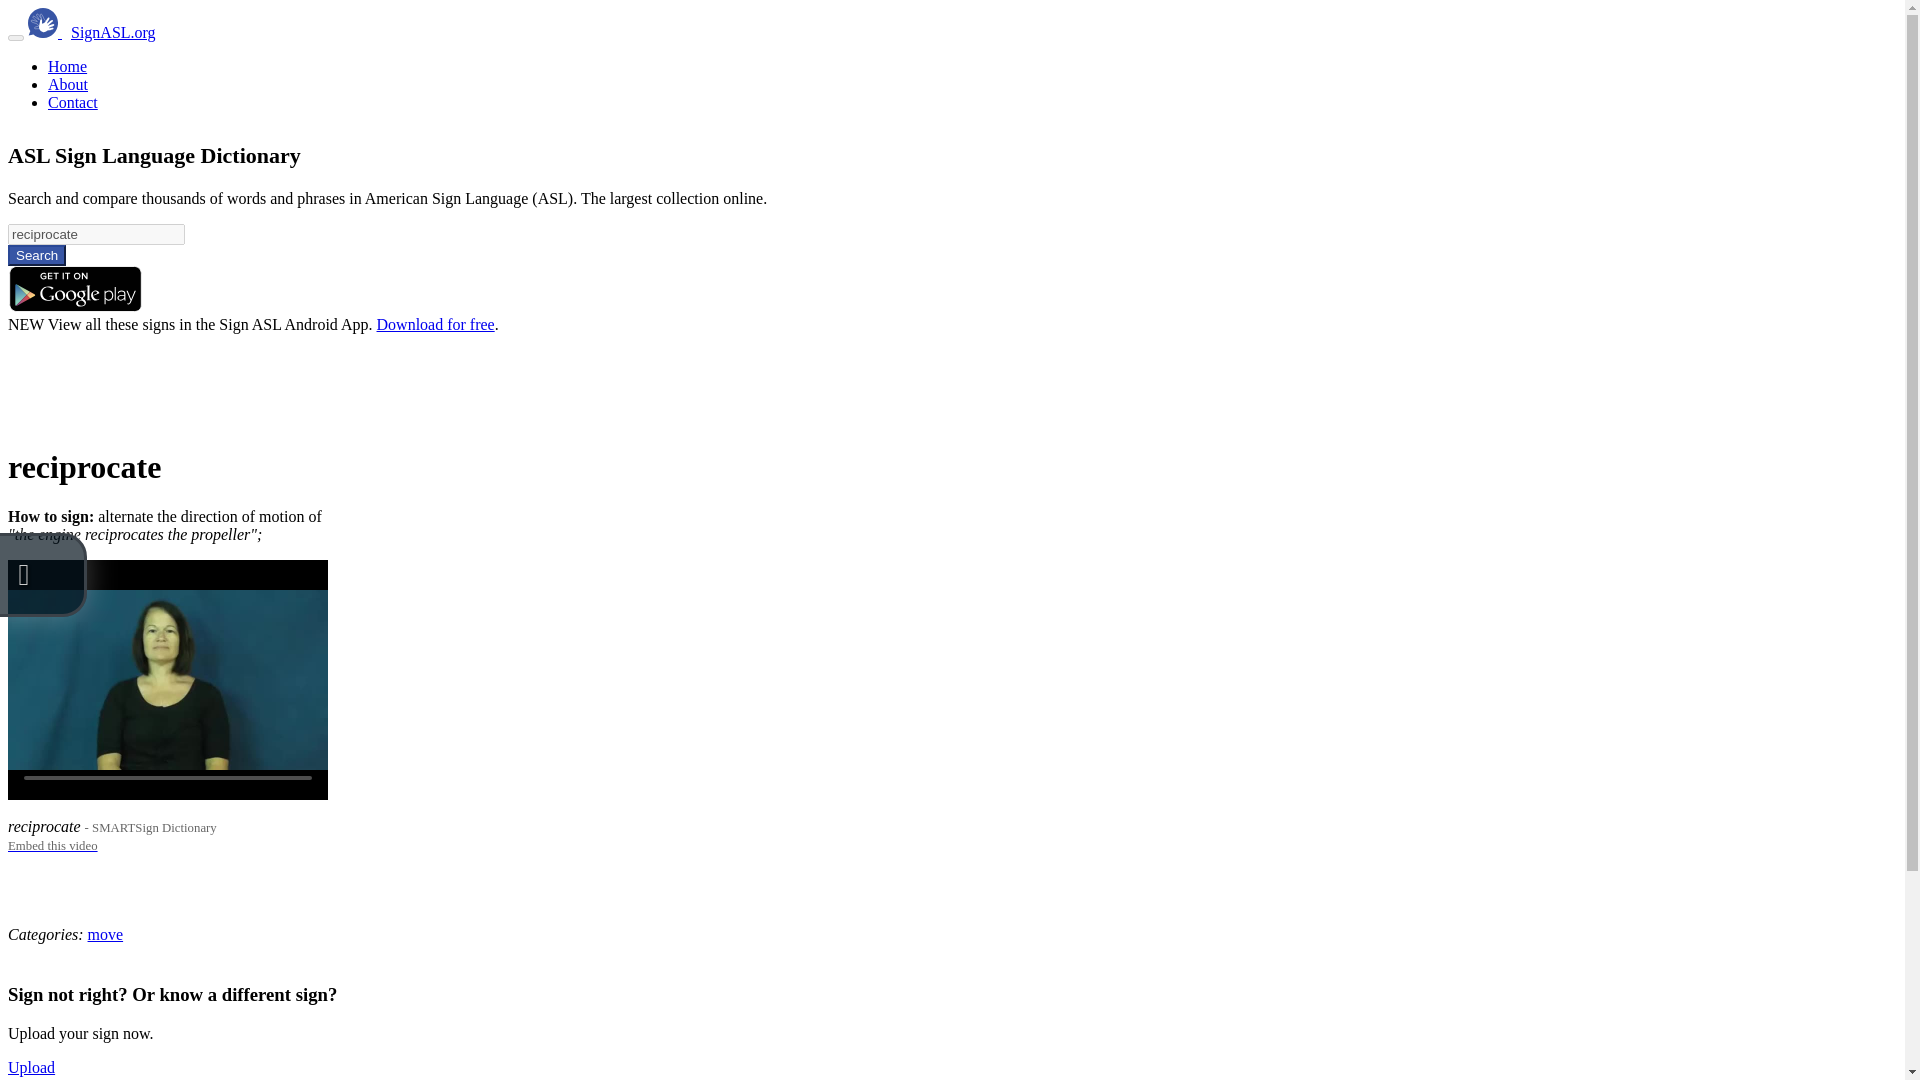  What do you see at coordinates (31, 1067) in the screenshot?
I see `Upload` at bounding box center [31, 1067].